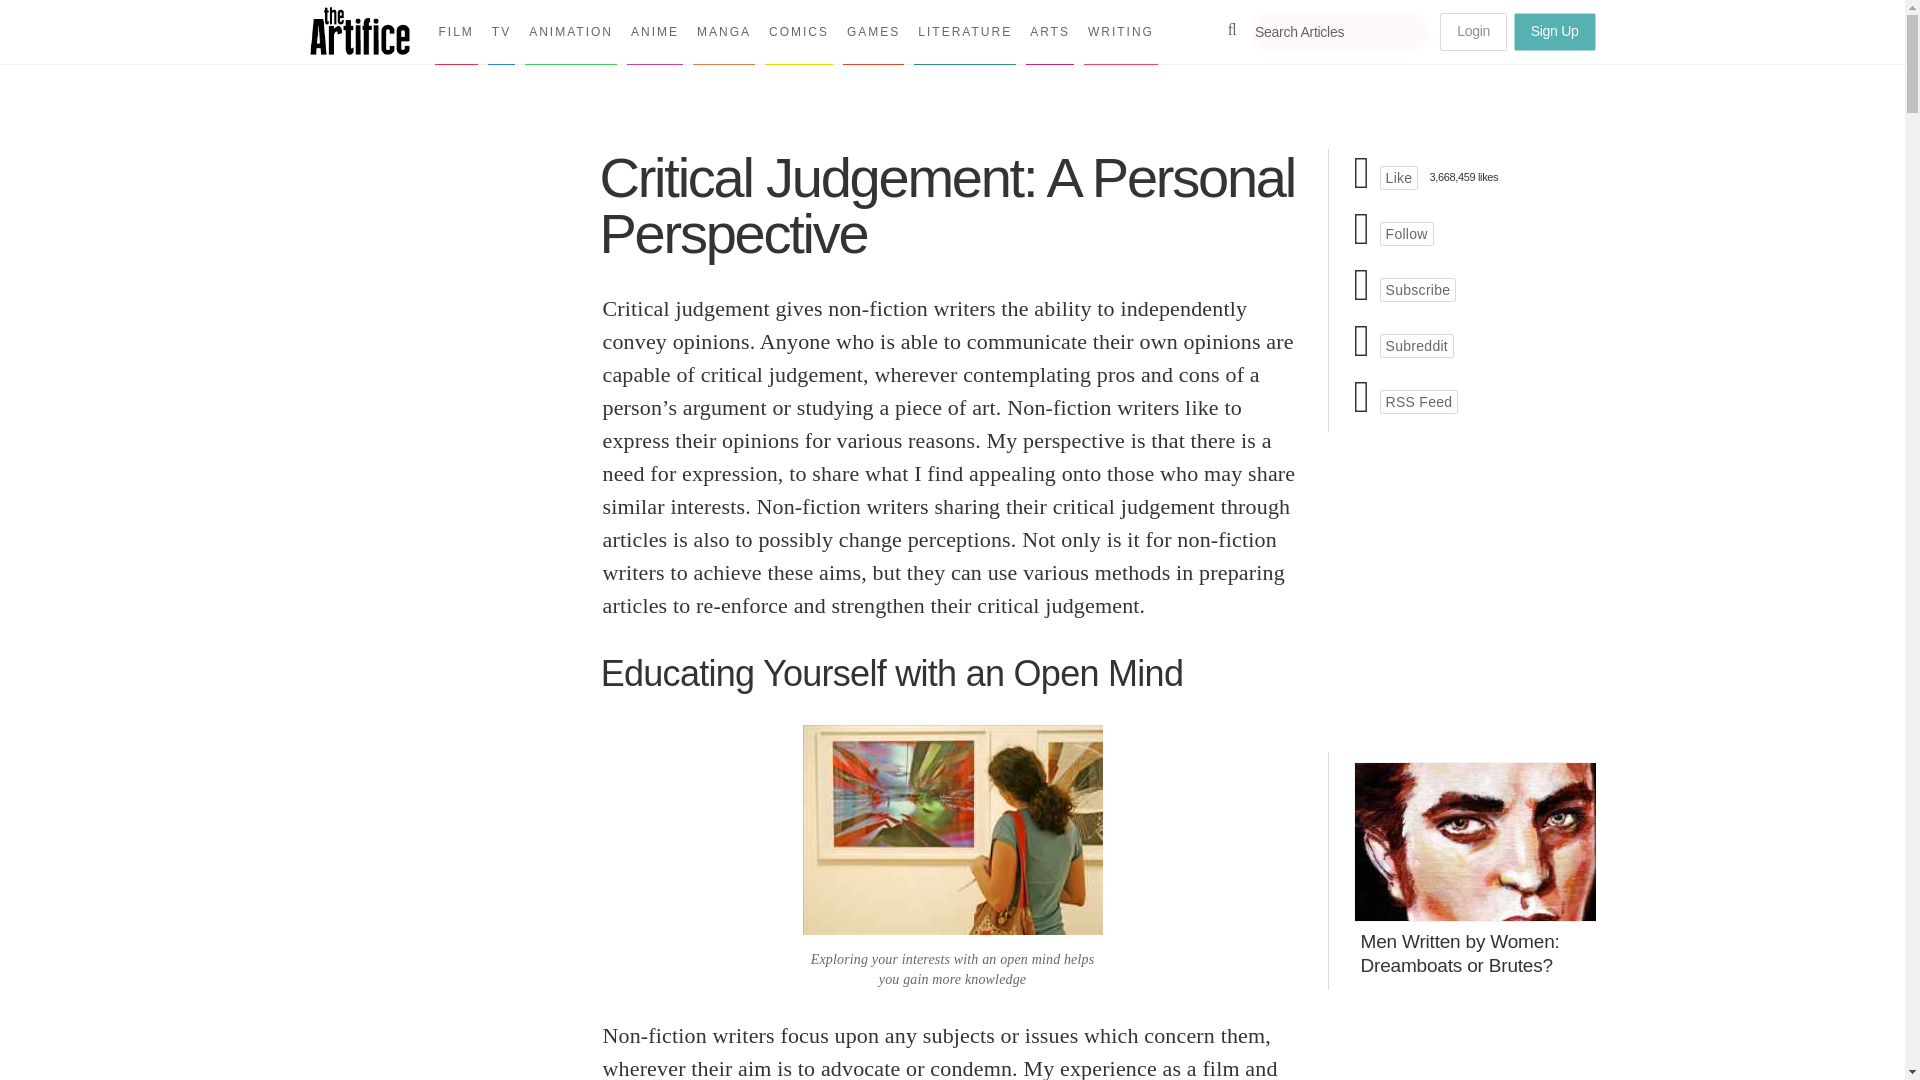 The height and width of the screenshot is (1080, 1920). Describe the element at coordinates (873, 32) in the screenshot. I see `GAMES` at that location.